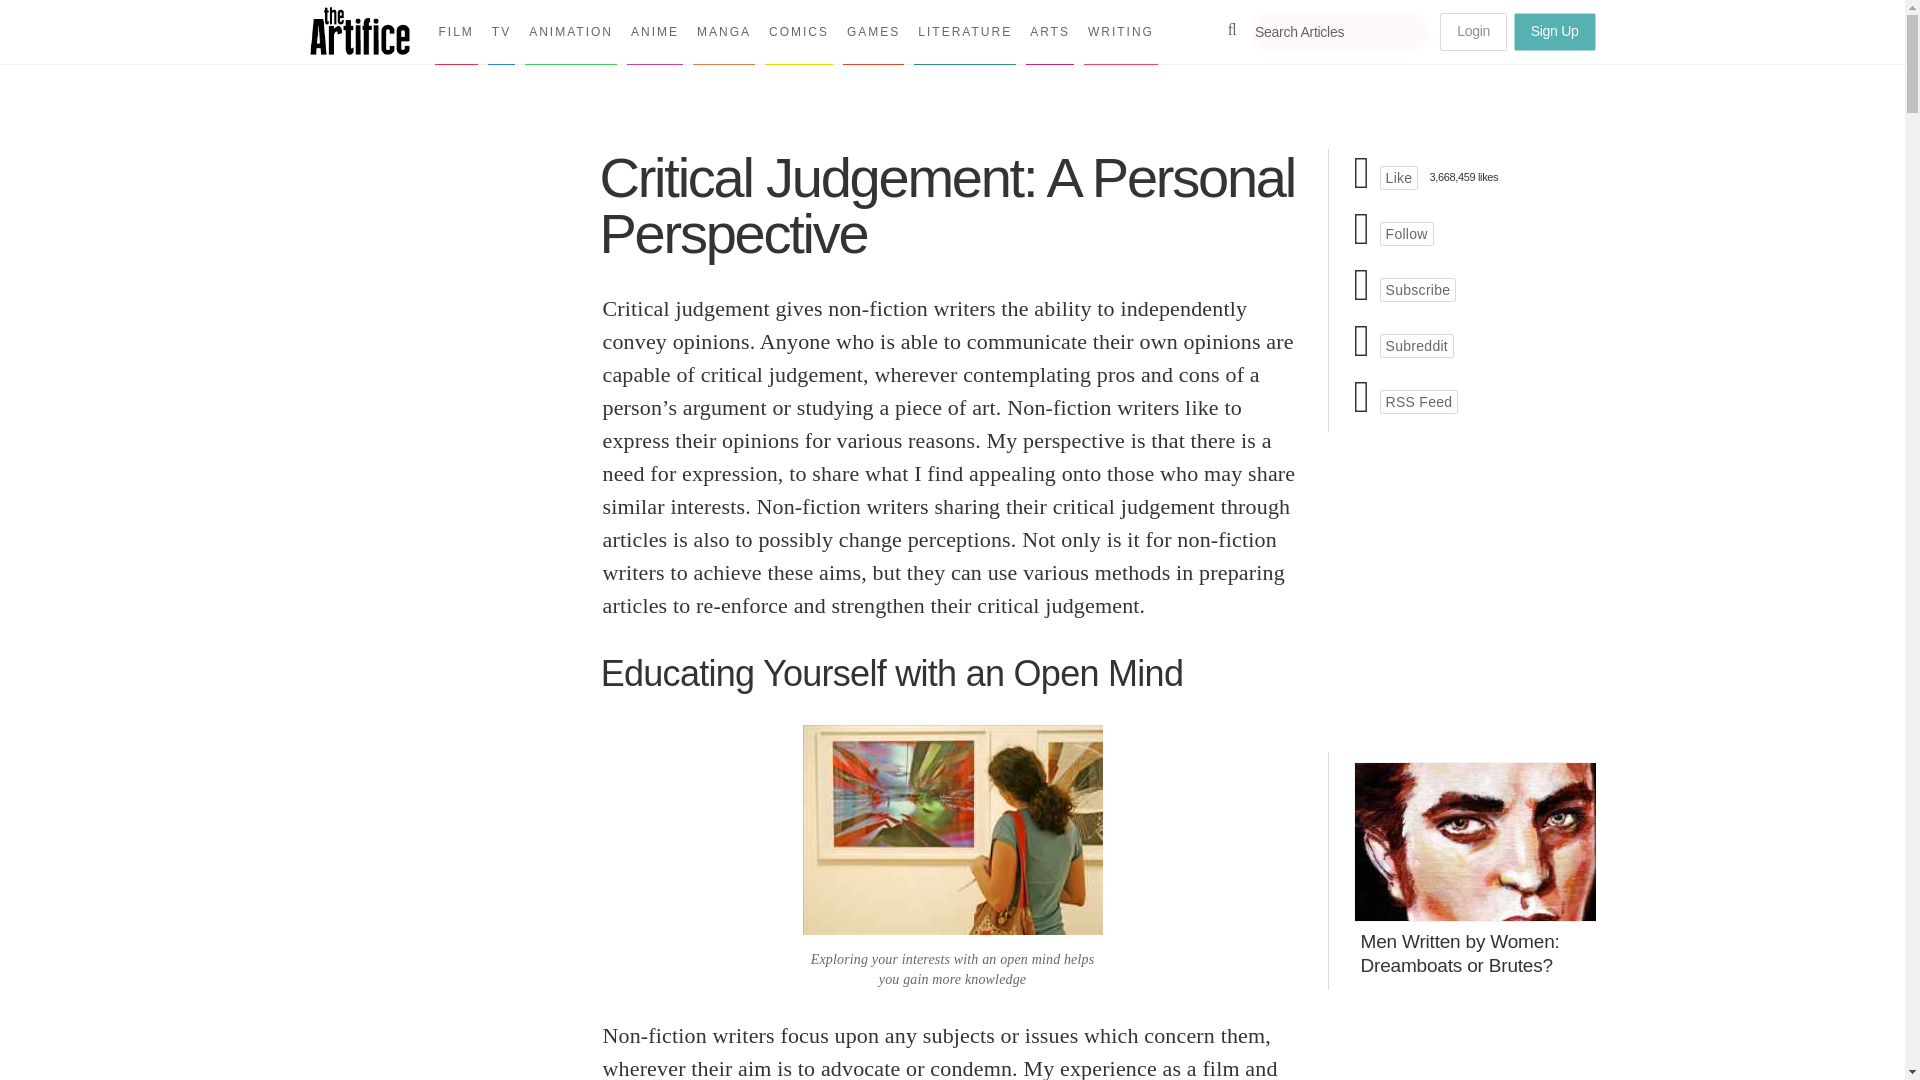 The height and width of the screenshot is (1080, 1920). Describe the element at coordinates (873, 32) in the screenshot. I see `GAMES` at that location.